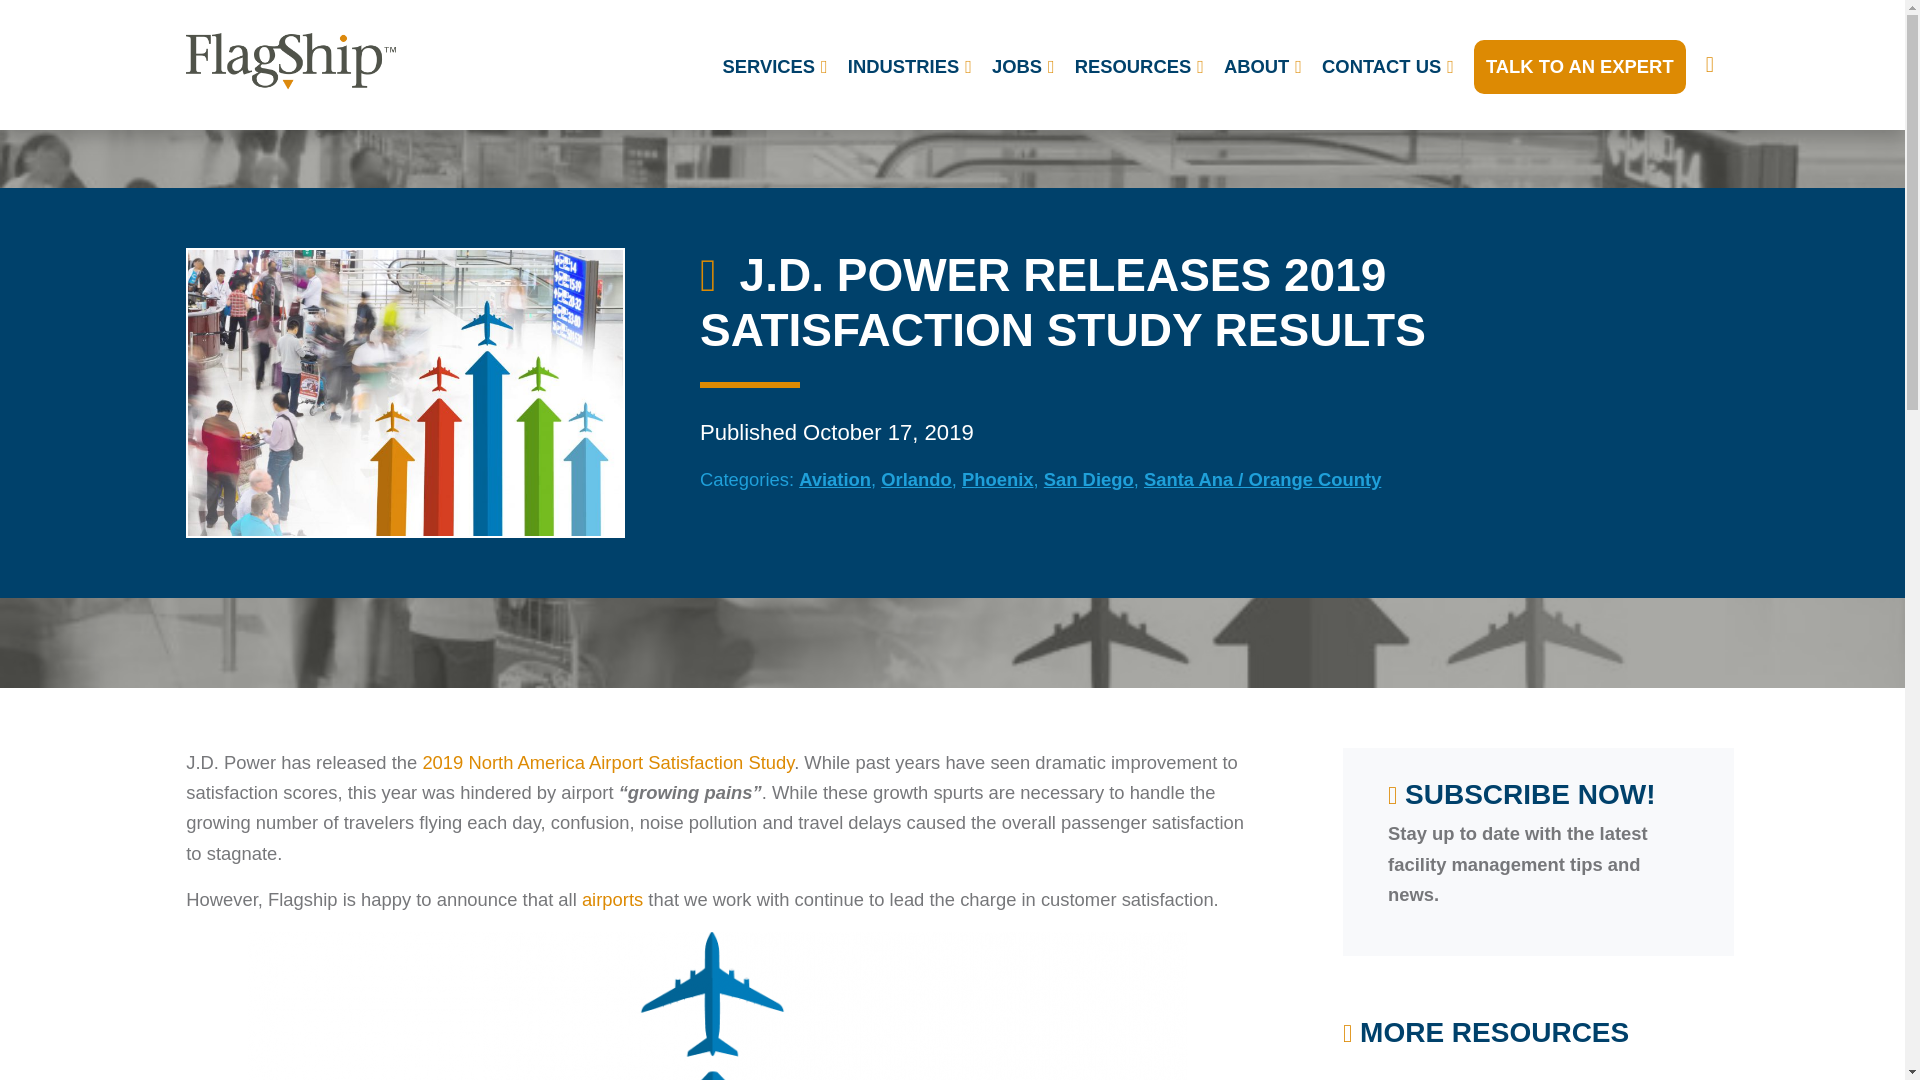  Describe the element at coordinates (774, 66) in the screenshot. I see `SERVICES` at that location.